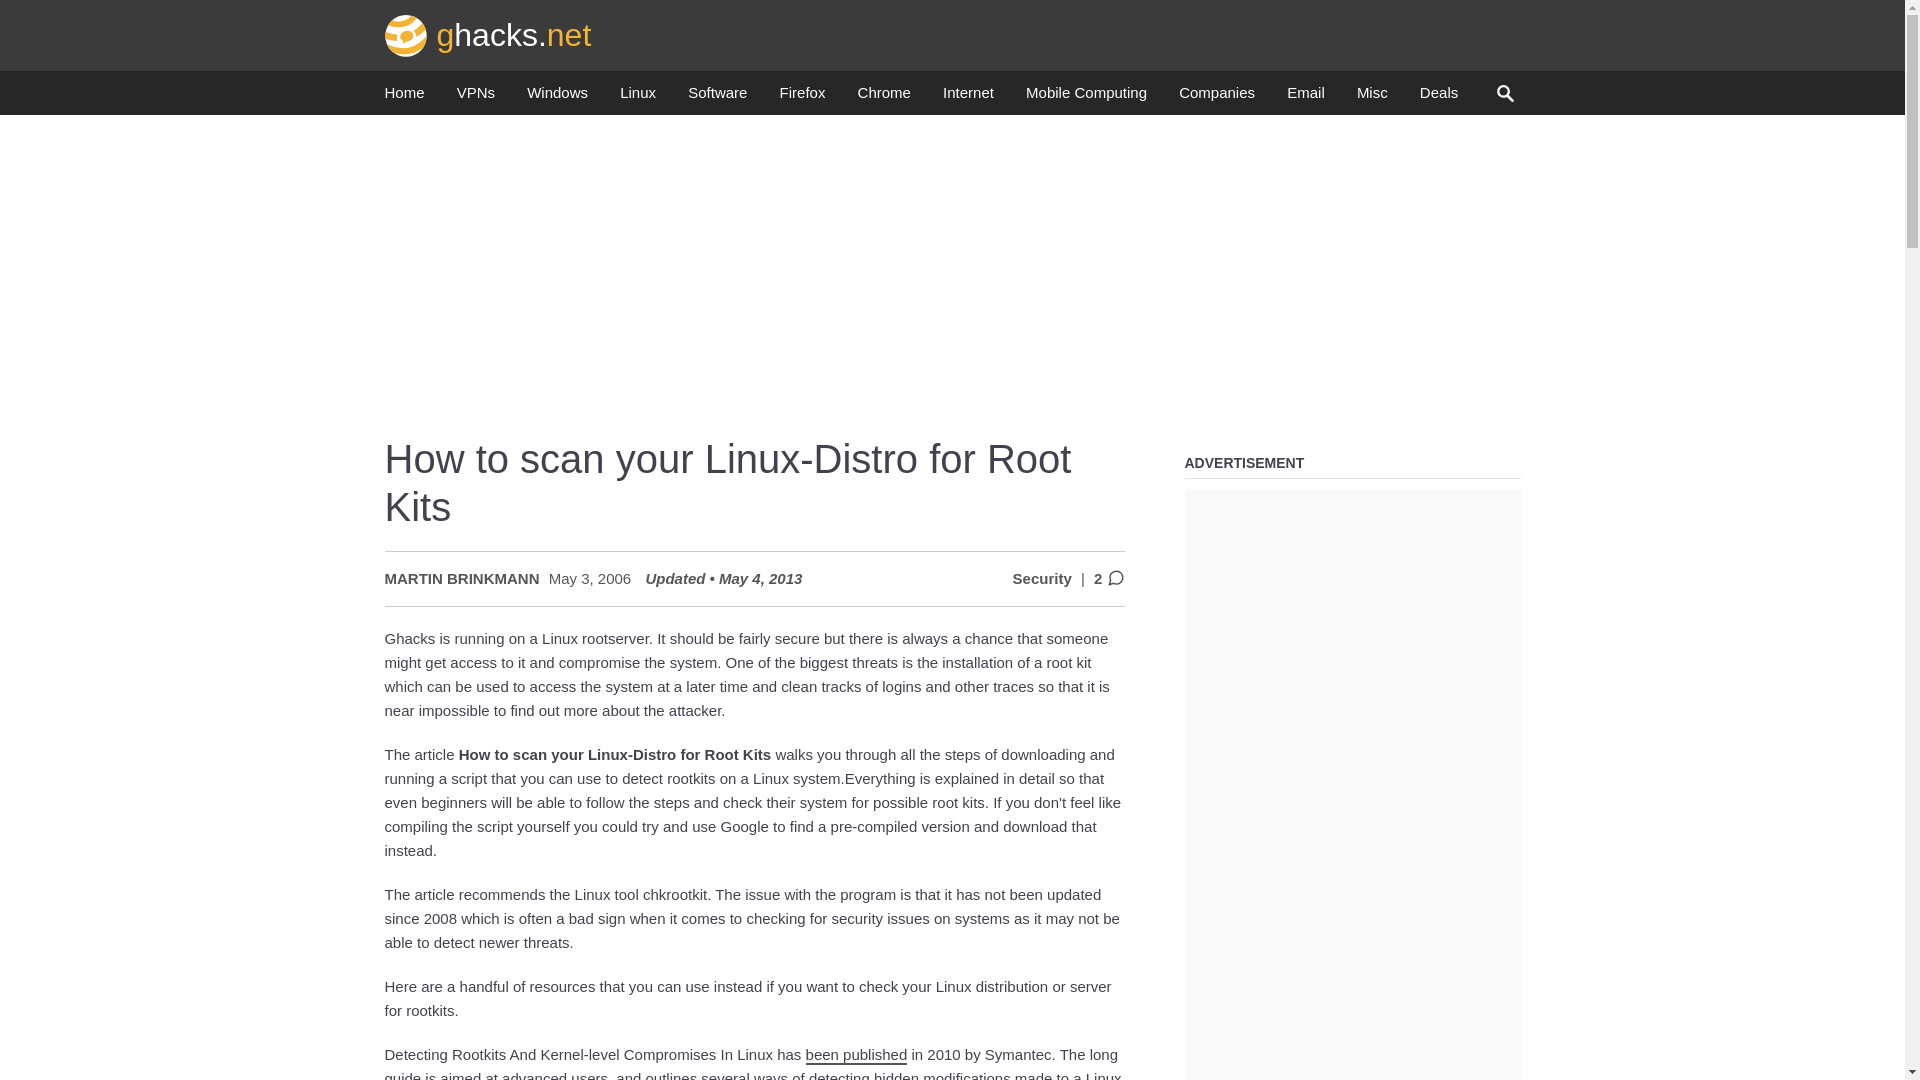 The width and height of the screenshot is (1920, 1080). I want to click on Windows, so click(556, 98).